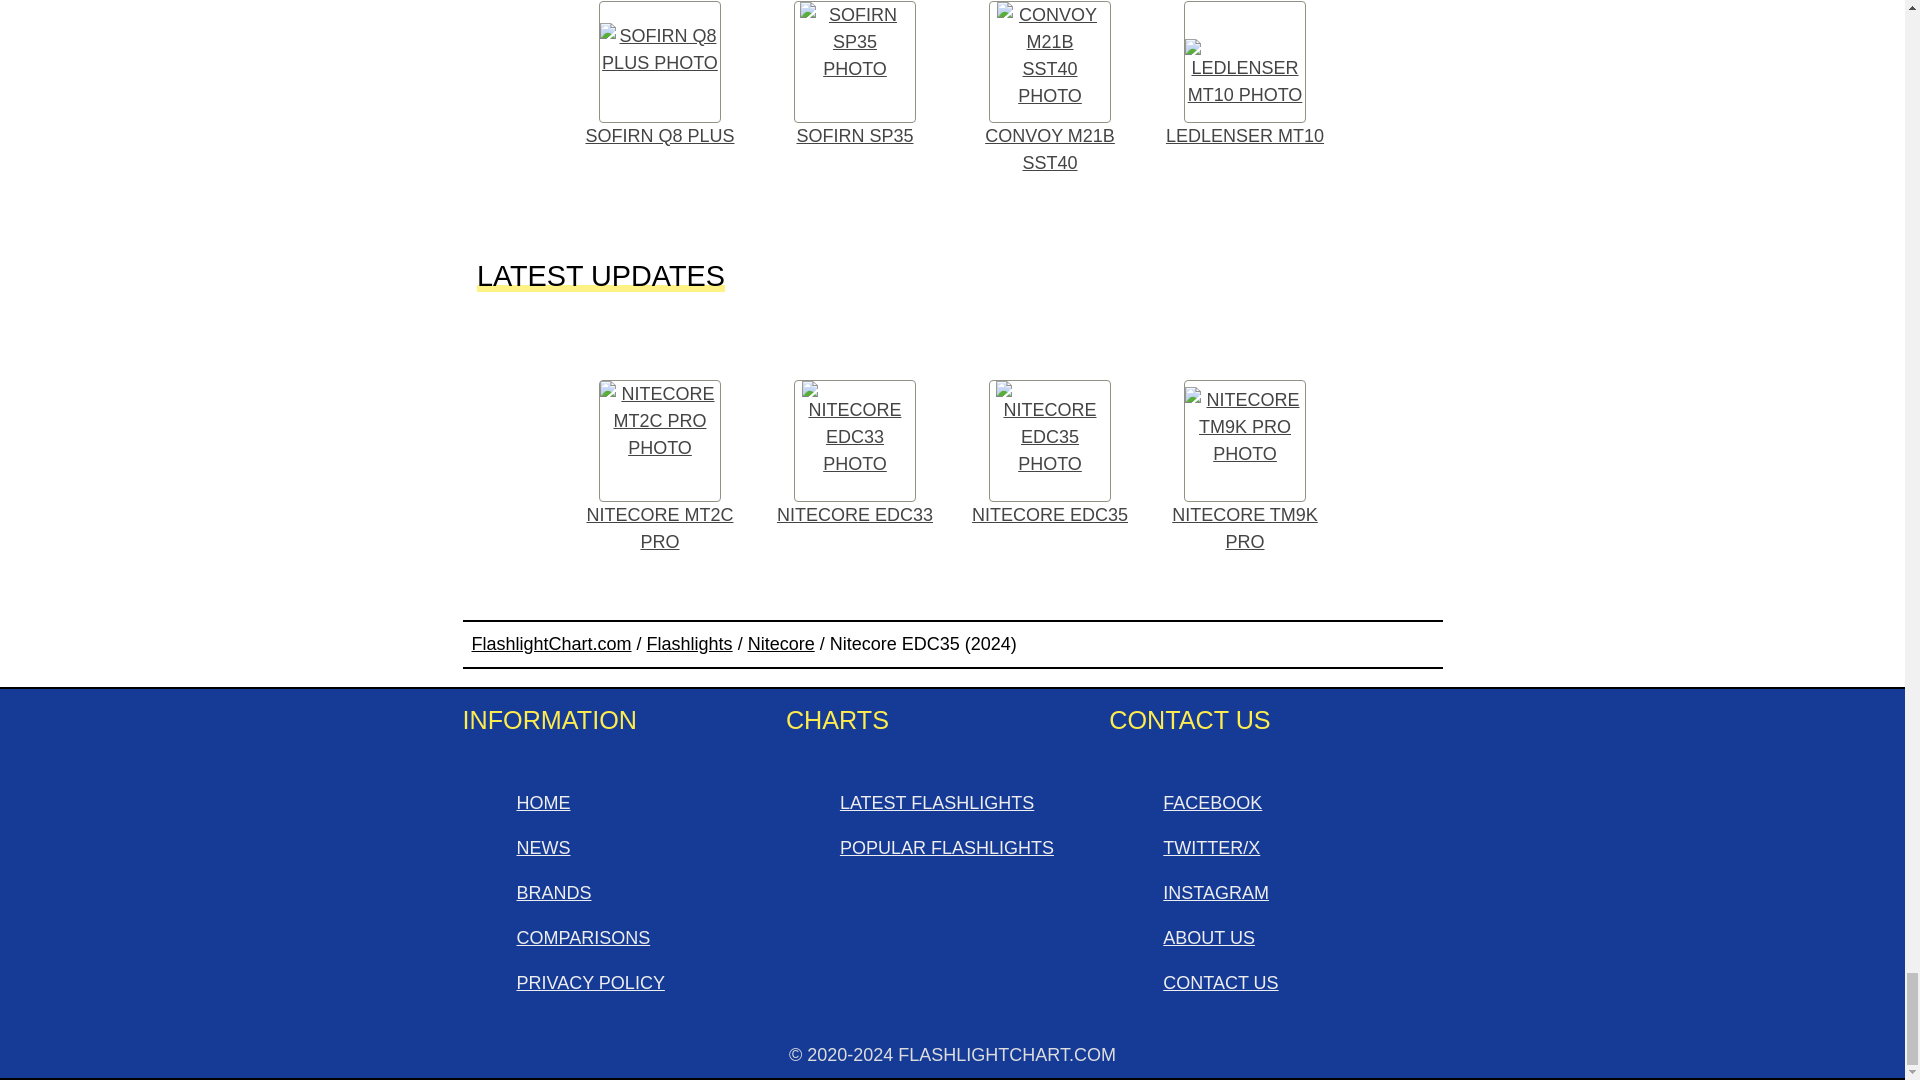  Describe the element at coordinates (659, 80) in the screenshot. I see `SOFIRN Q8 PLUS` at that location.